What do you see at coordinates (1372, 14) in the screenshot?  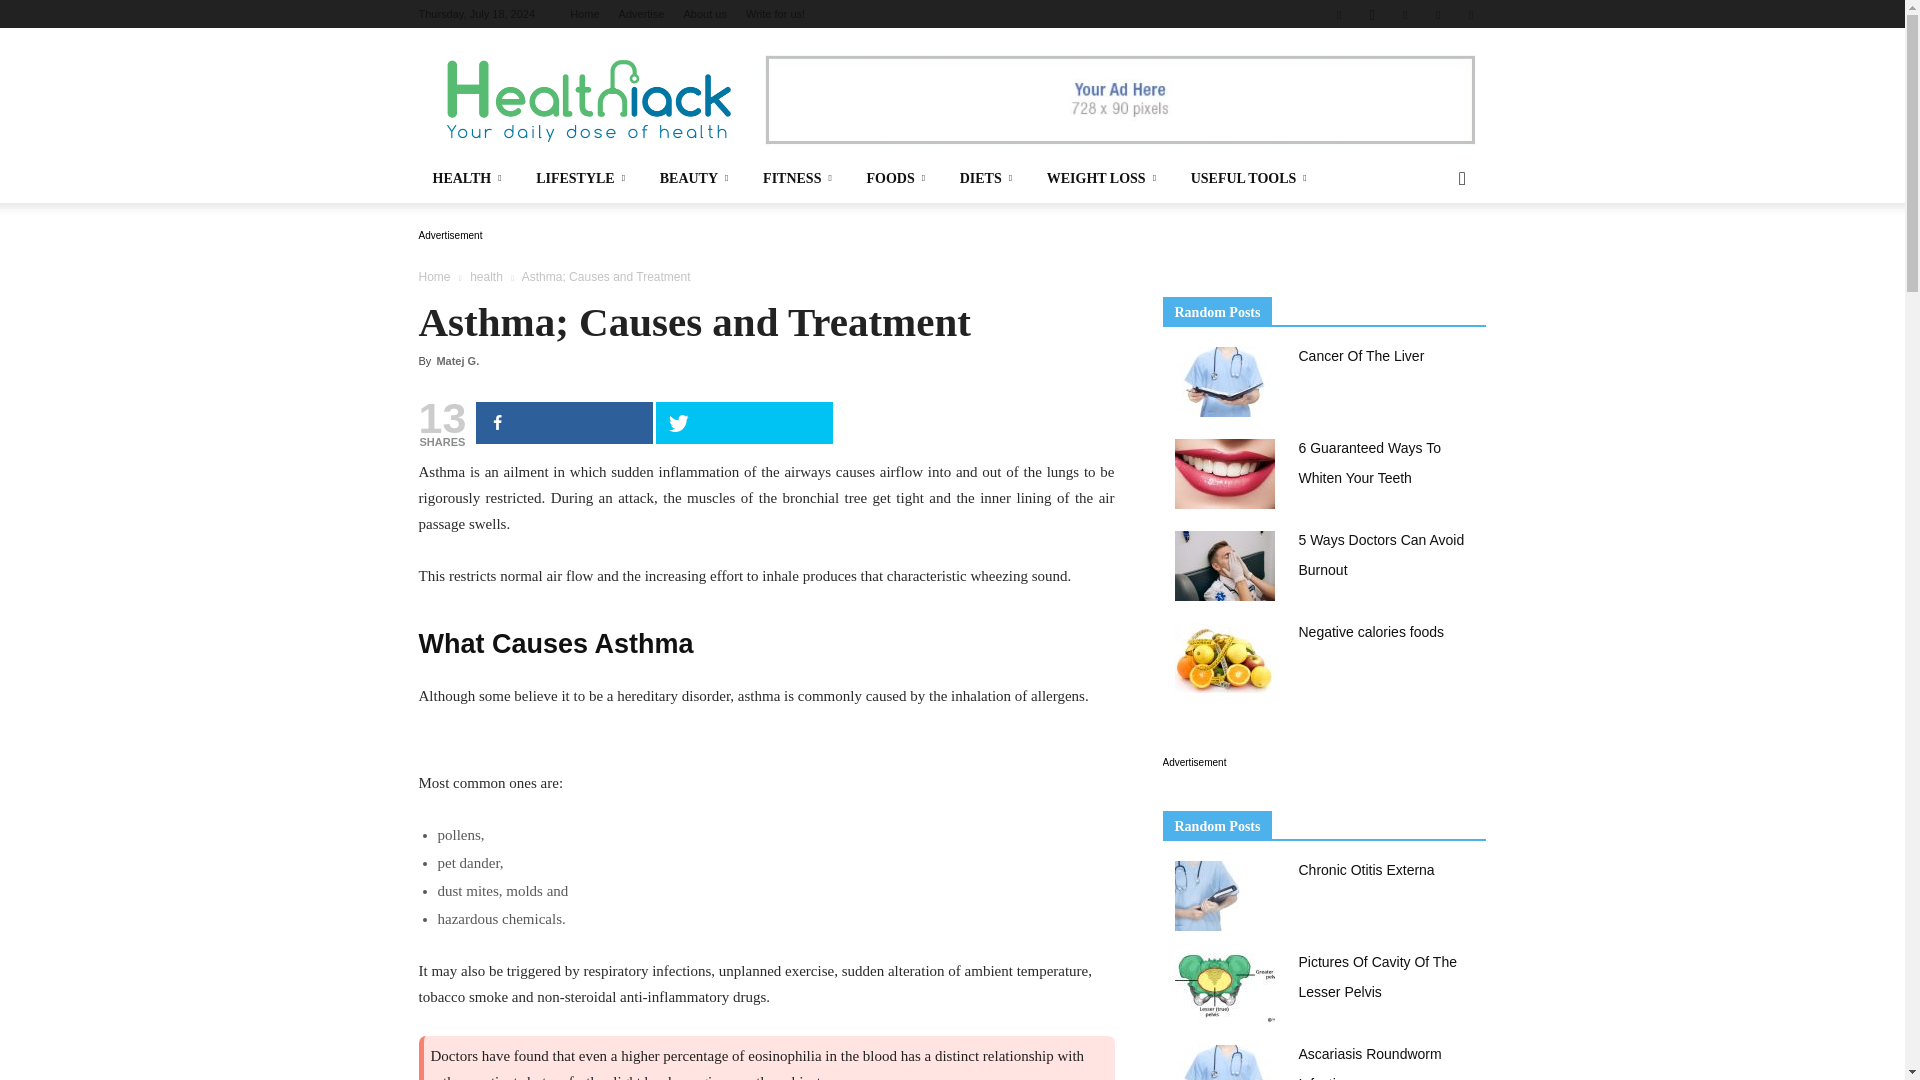 I see `Instagram` at bounding box center [1372, 14].